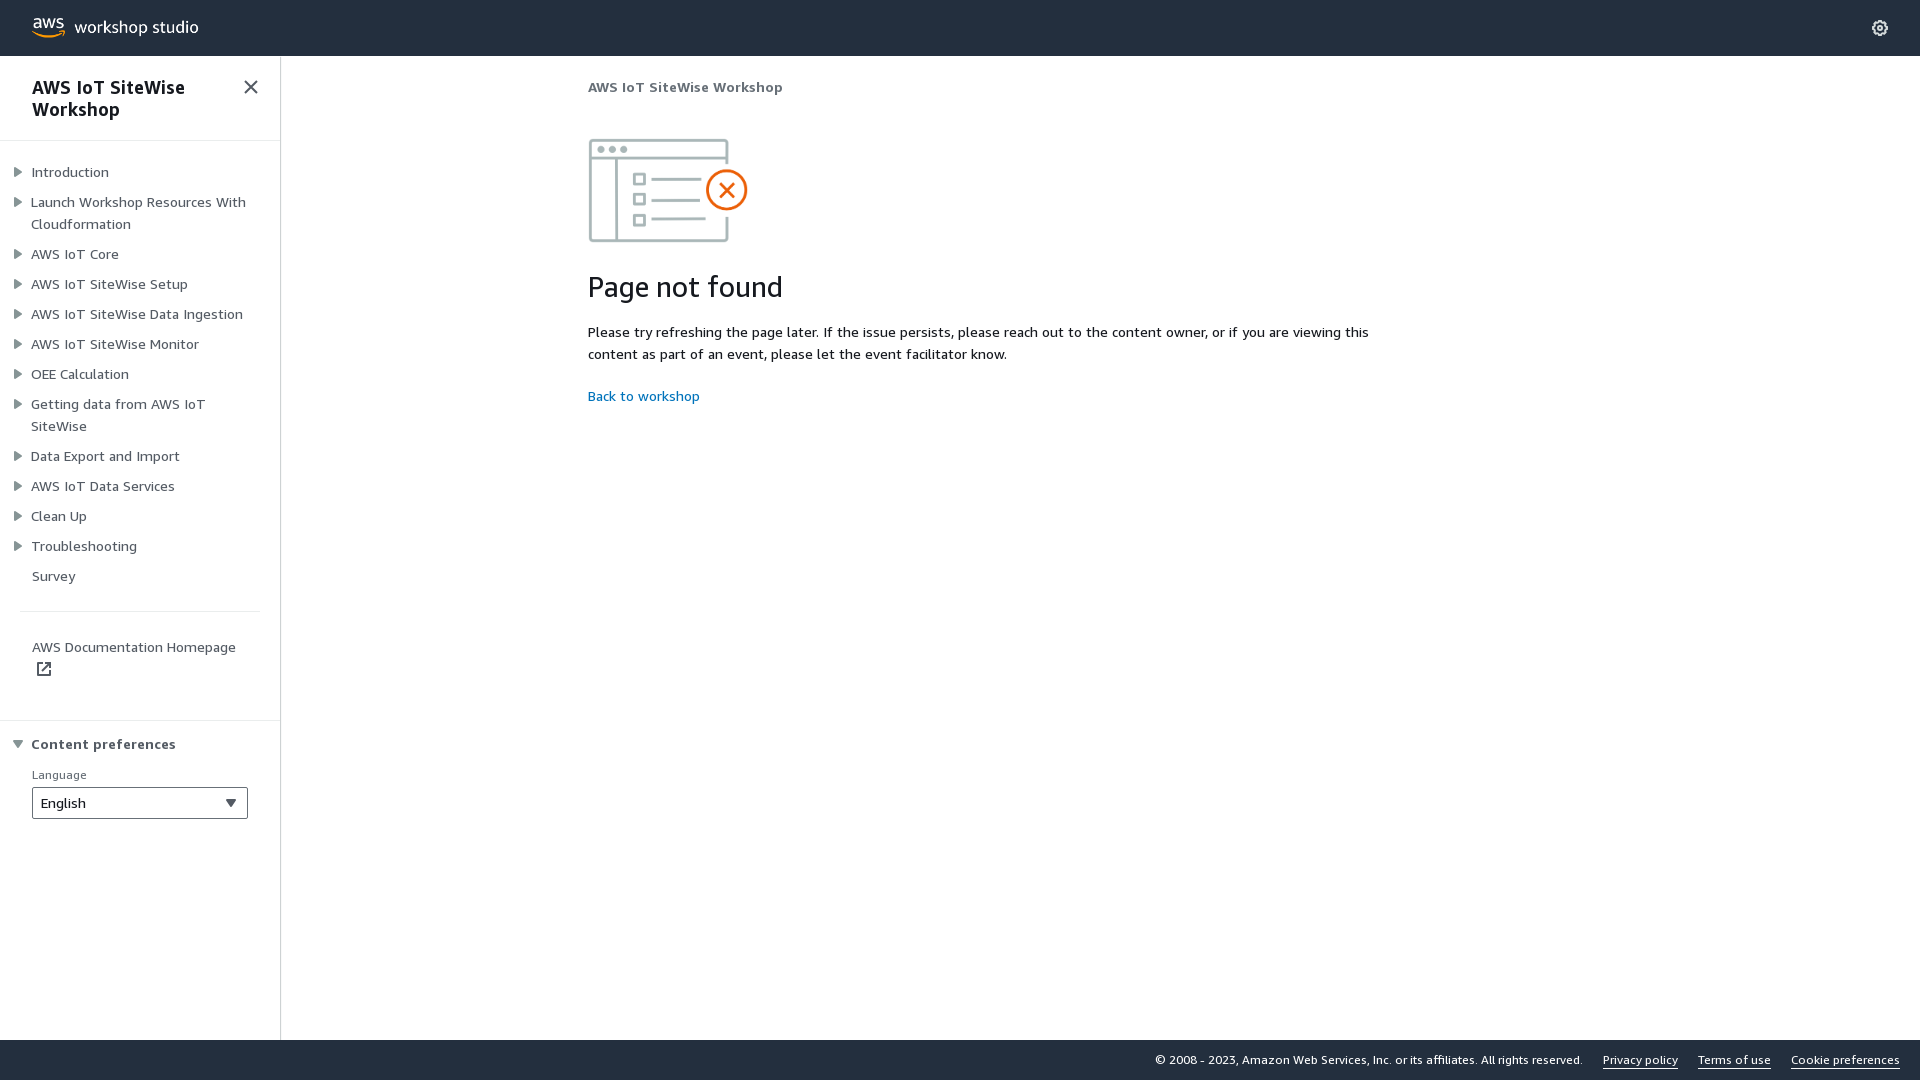 The width and height of the screenshot is (1920, 1080). I want to click on English, so click(140, 803).